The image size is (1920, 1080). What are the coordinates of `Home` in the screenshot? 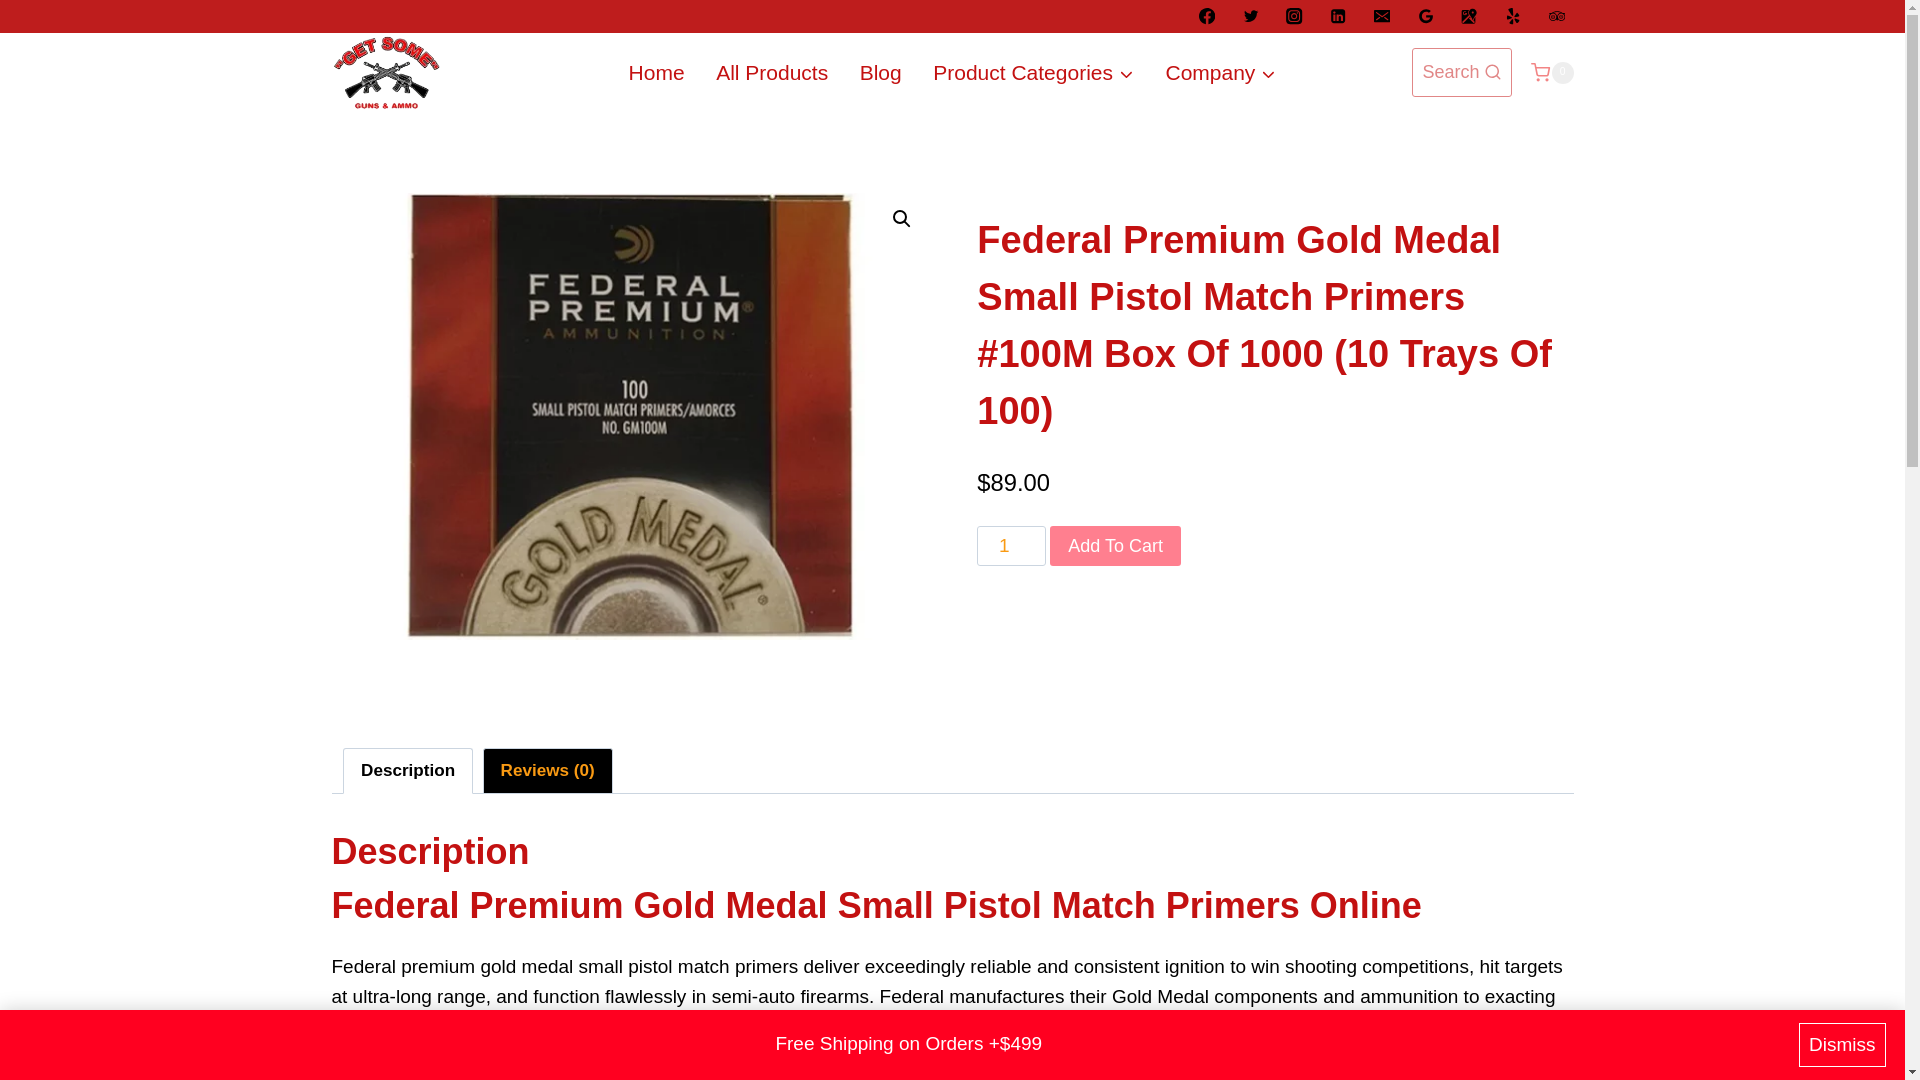 It's located at (656, 72).